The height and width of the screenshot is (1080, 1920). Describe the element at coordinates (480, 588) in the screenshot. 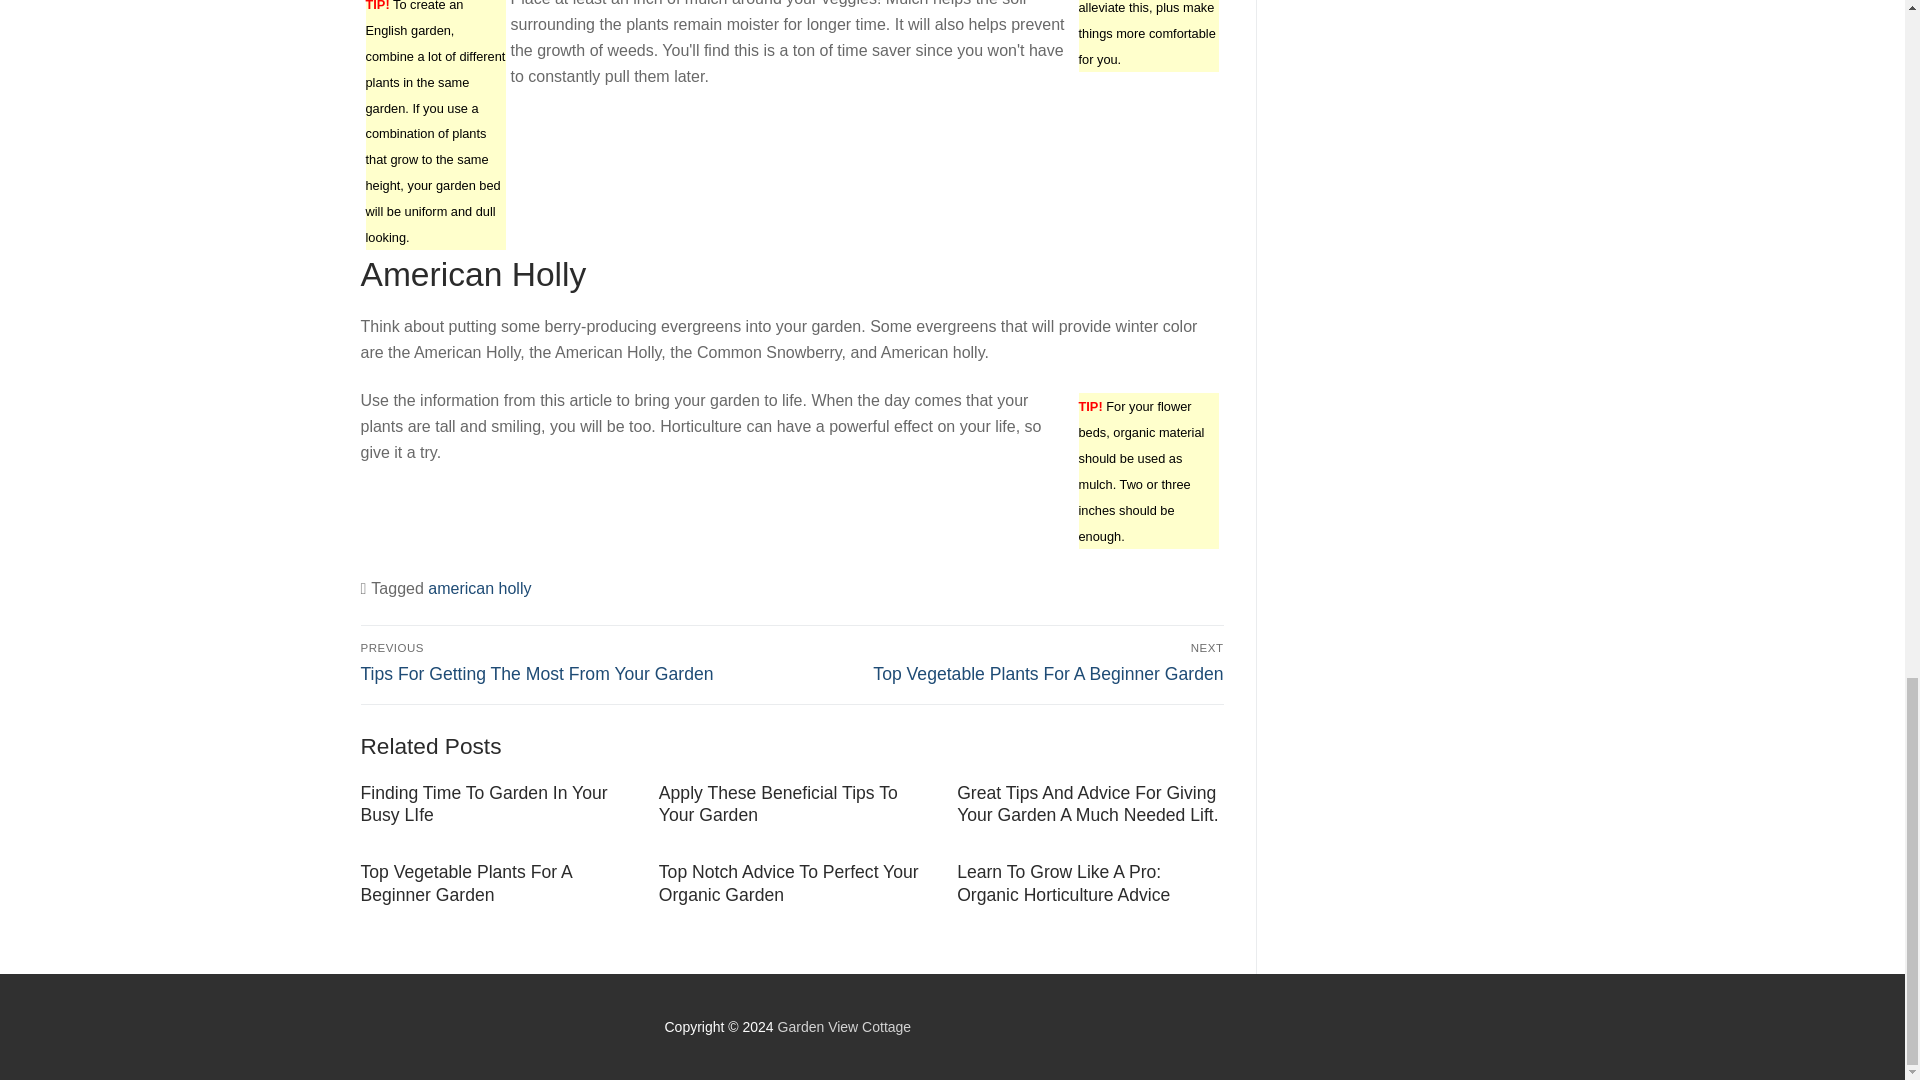

I see `american holly` at that location.